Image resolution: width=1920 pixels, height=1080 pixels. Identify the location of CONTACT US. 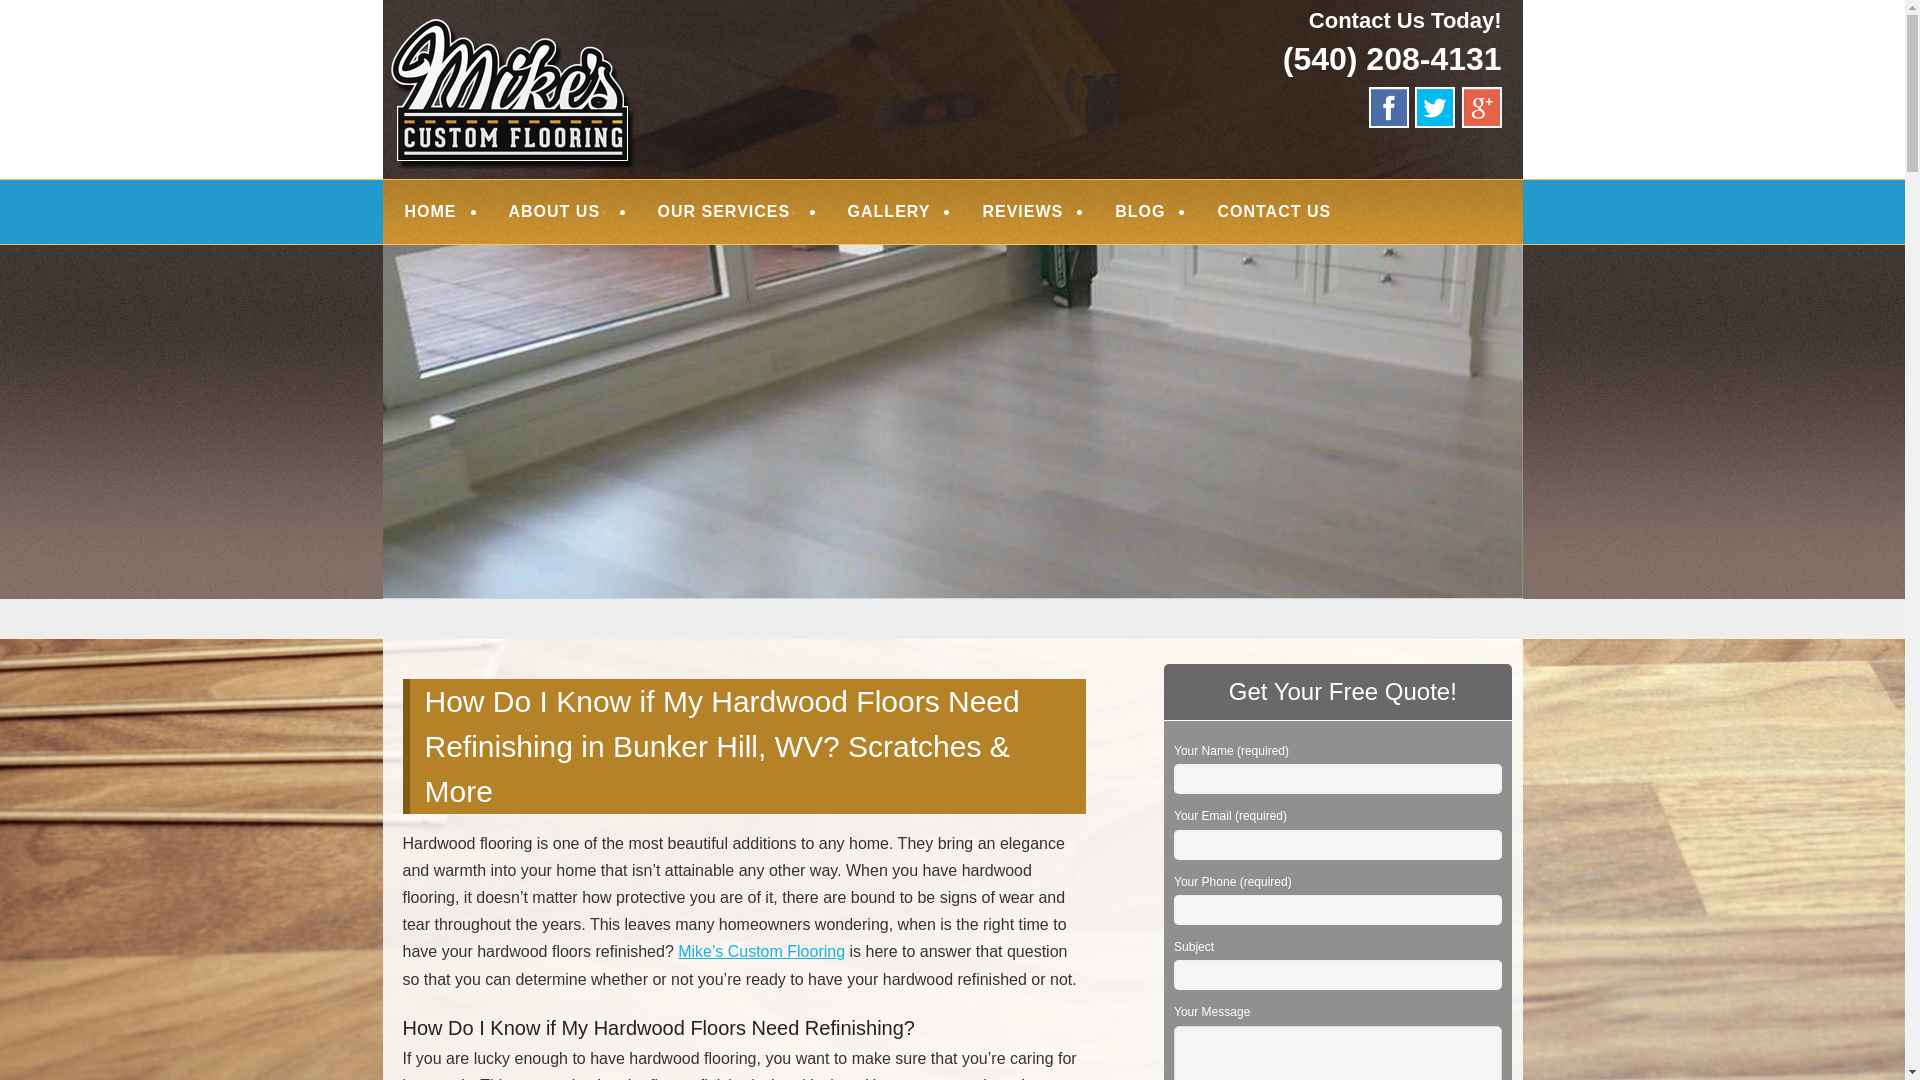
(1274, 212).